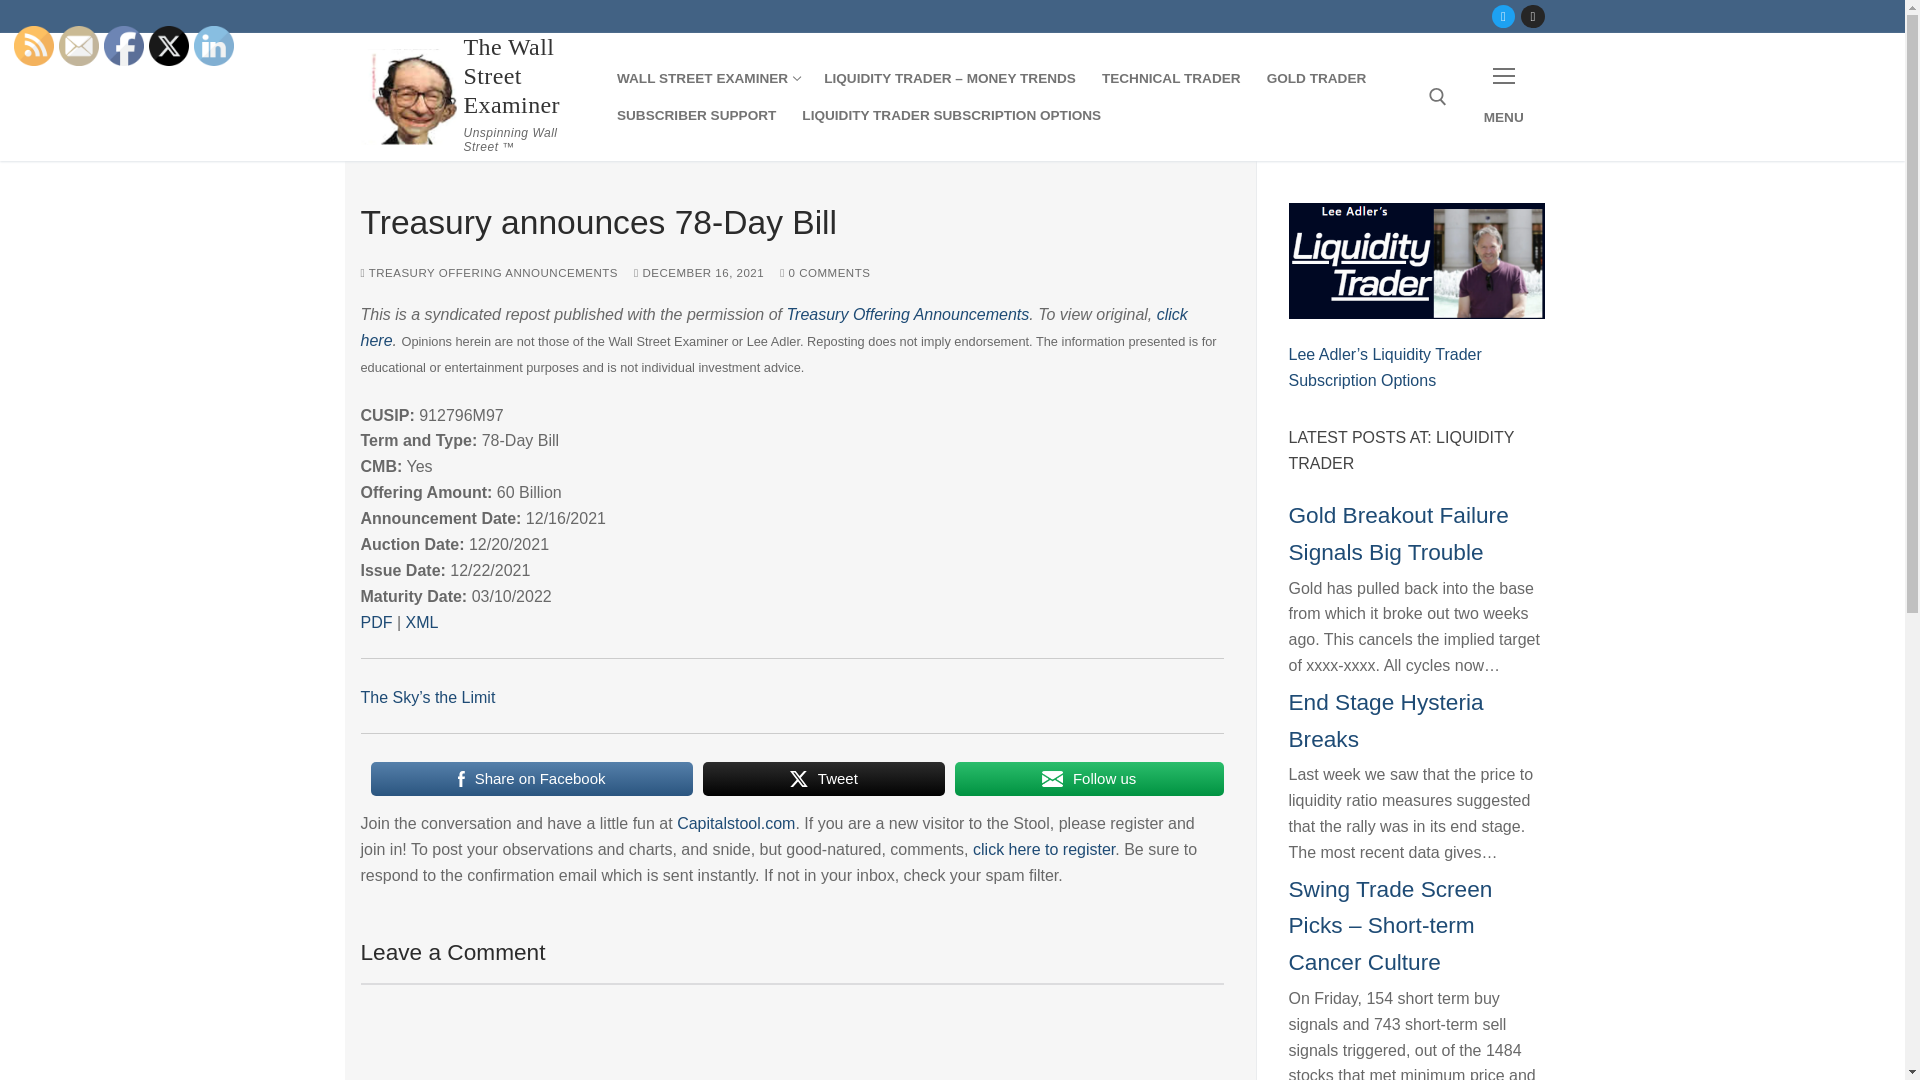 The image size is (1920, 1080). What do you see at coordinates (951, 116) in the screenshot?
I see `LIQUIDITY TRADER SUBSCRIPTION OPTIONS` at bounding box center [951, 116].